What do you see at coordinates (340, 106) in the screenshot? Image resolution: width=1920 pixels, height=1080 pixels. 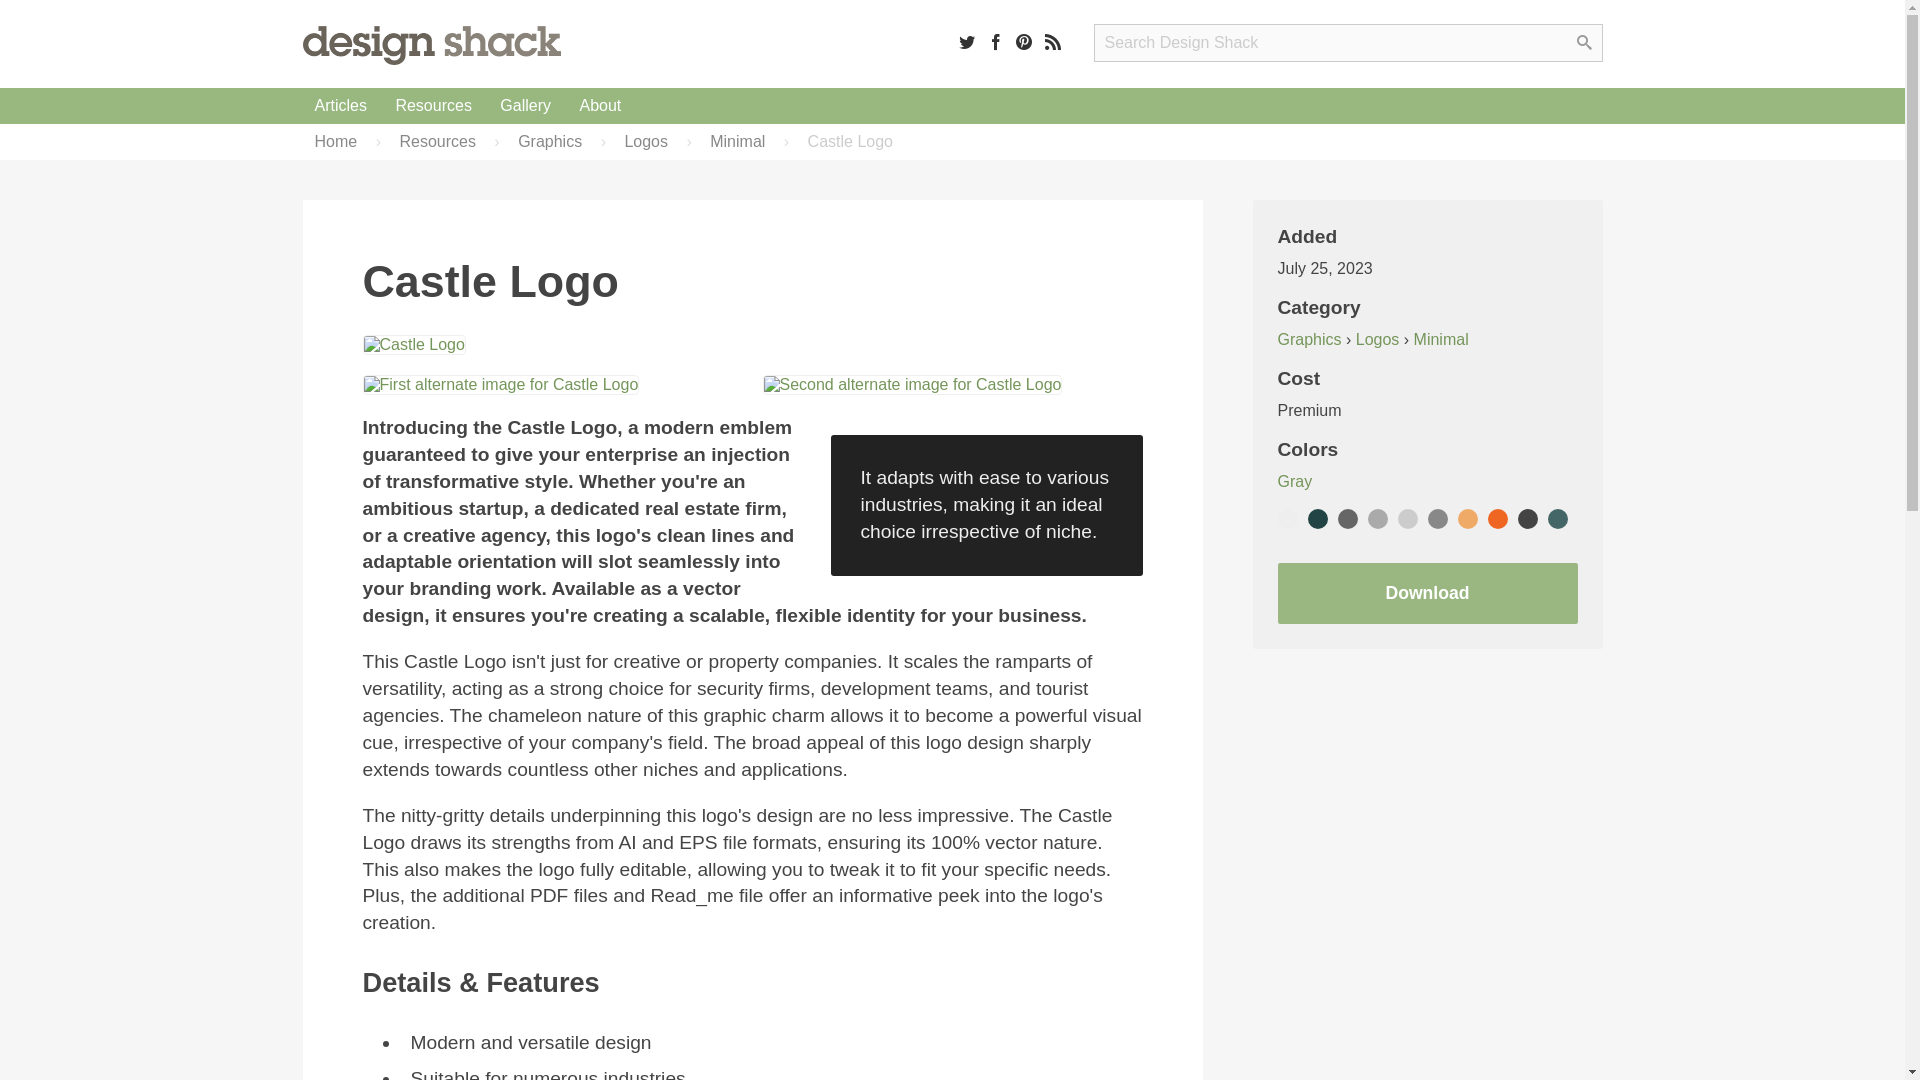 I see `Articles` at bounding box center [340, 106].